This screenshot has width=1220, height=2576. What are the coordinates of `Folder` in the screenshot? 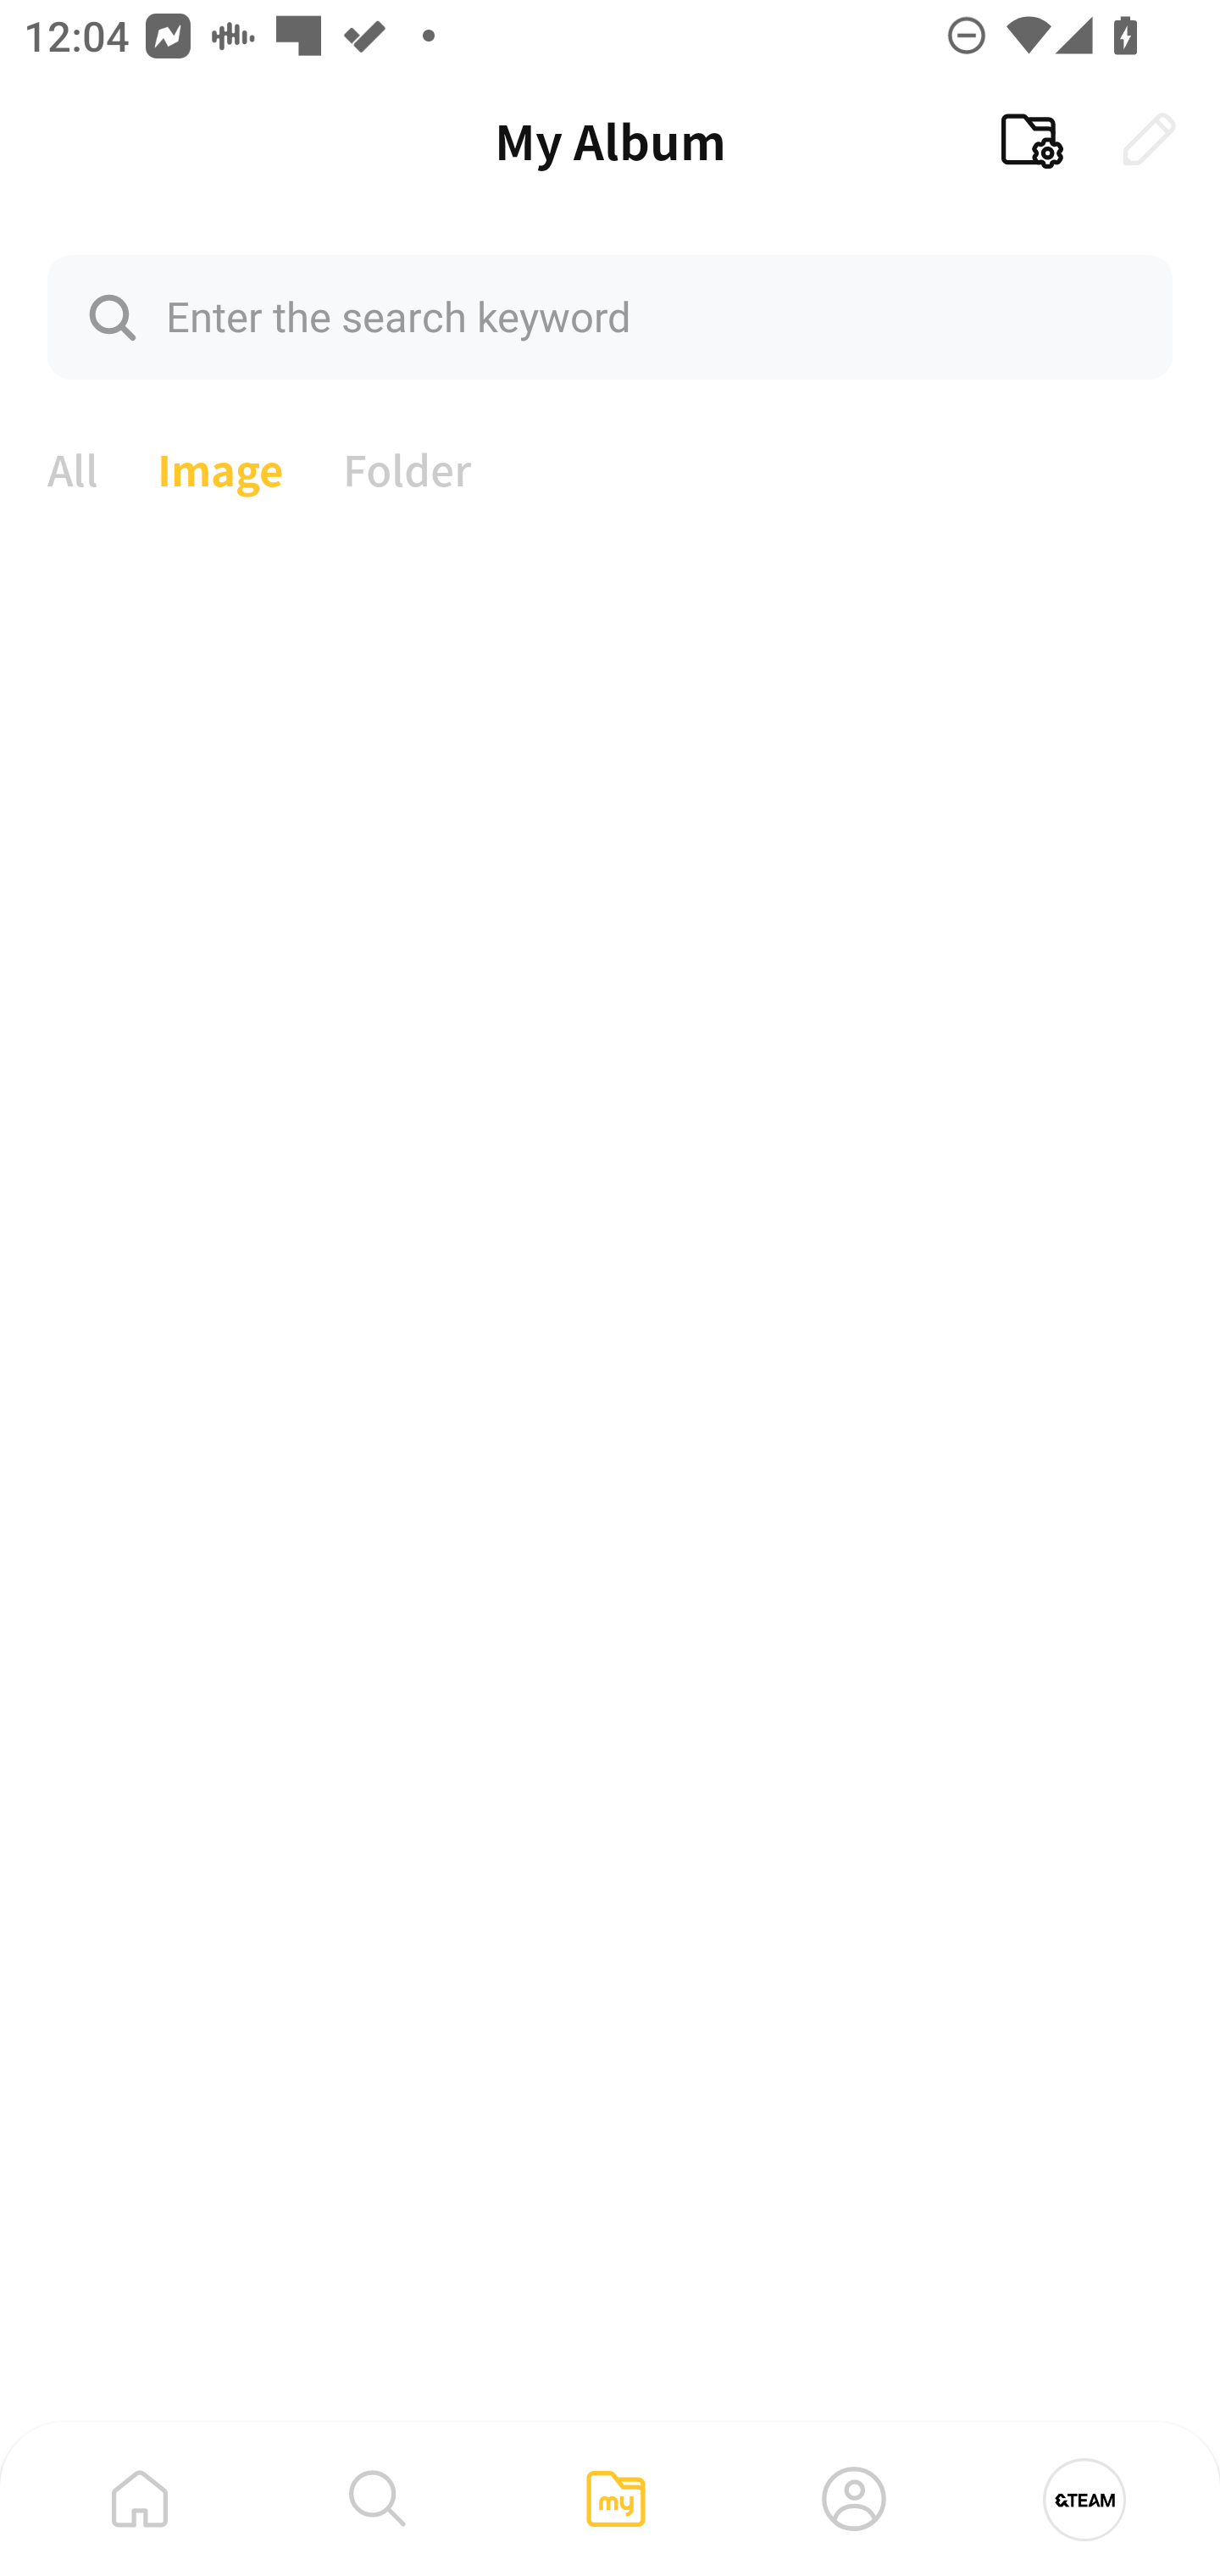 It's located at (407, 467).